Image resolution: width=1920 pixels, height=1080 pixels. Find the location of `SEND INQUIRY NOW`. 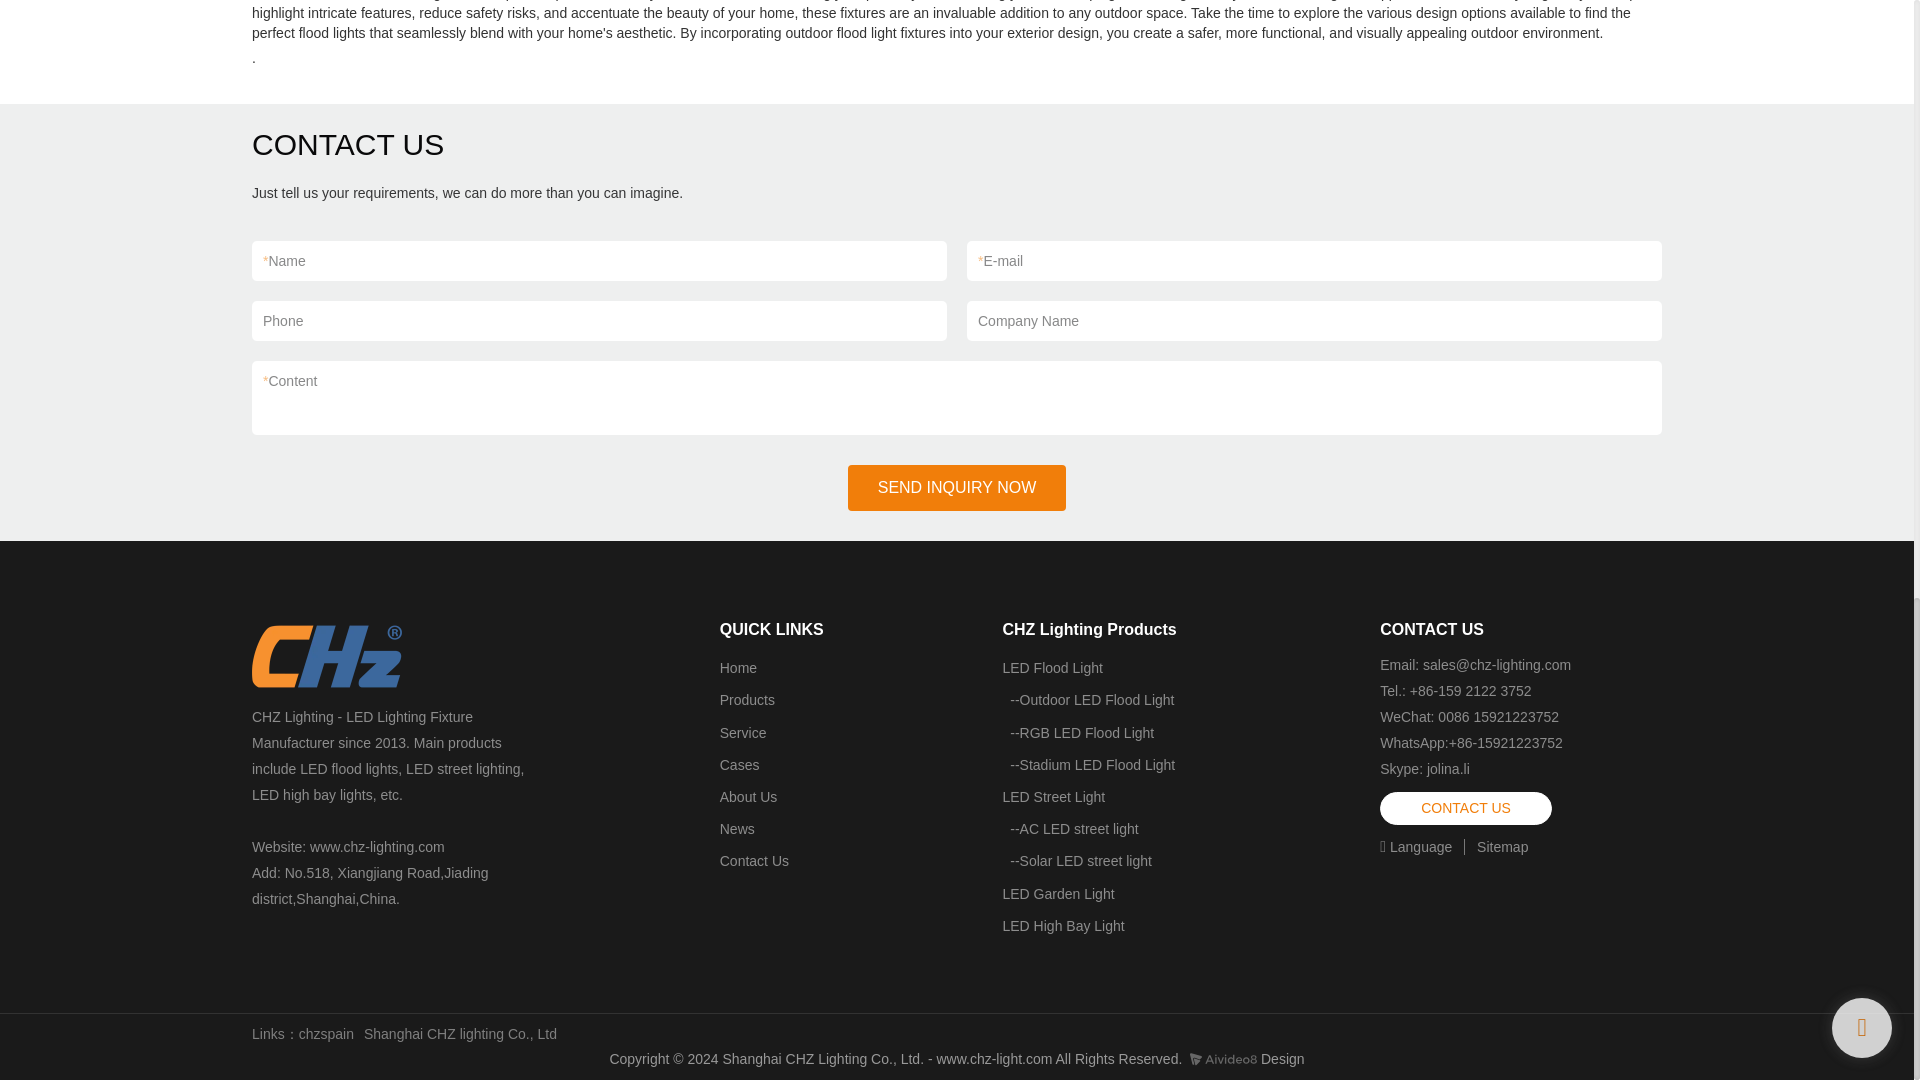

SEND INQUIRY NOW is located at coordinates (958, 488).